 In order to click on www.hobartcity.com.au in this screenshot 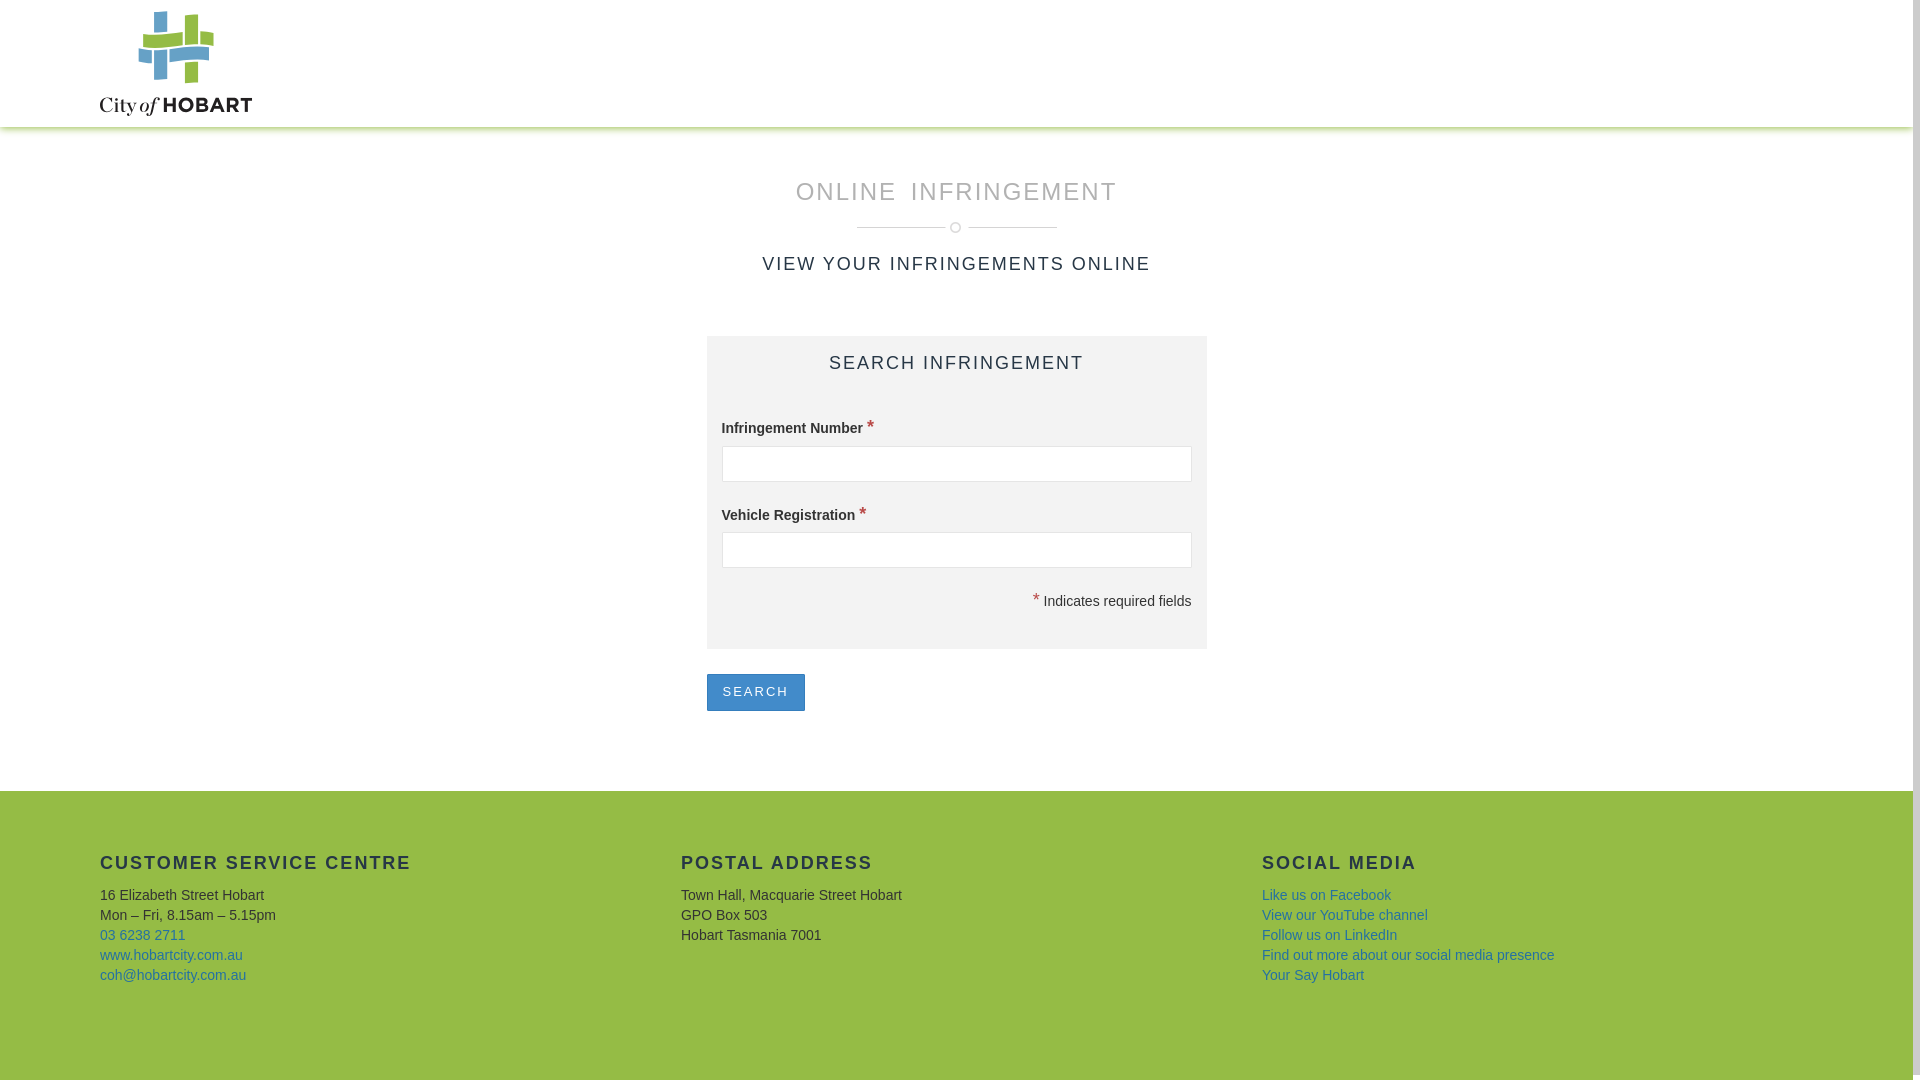, I will do `click(172, 955)`.